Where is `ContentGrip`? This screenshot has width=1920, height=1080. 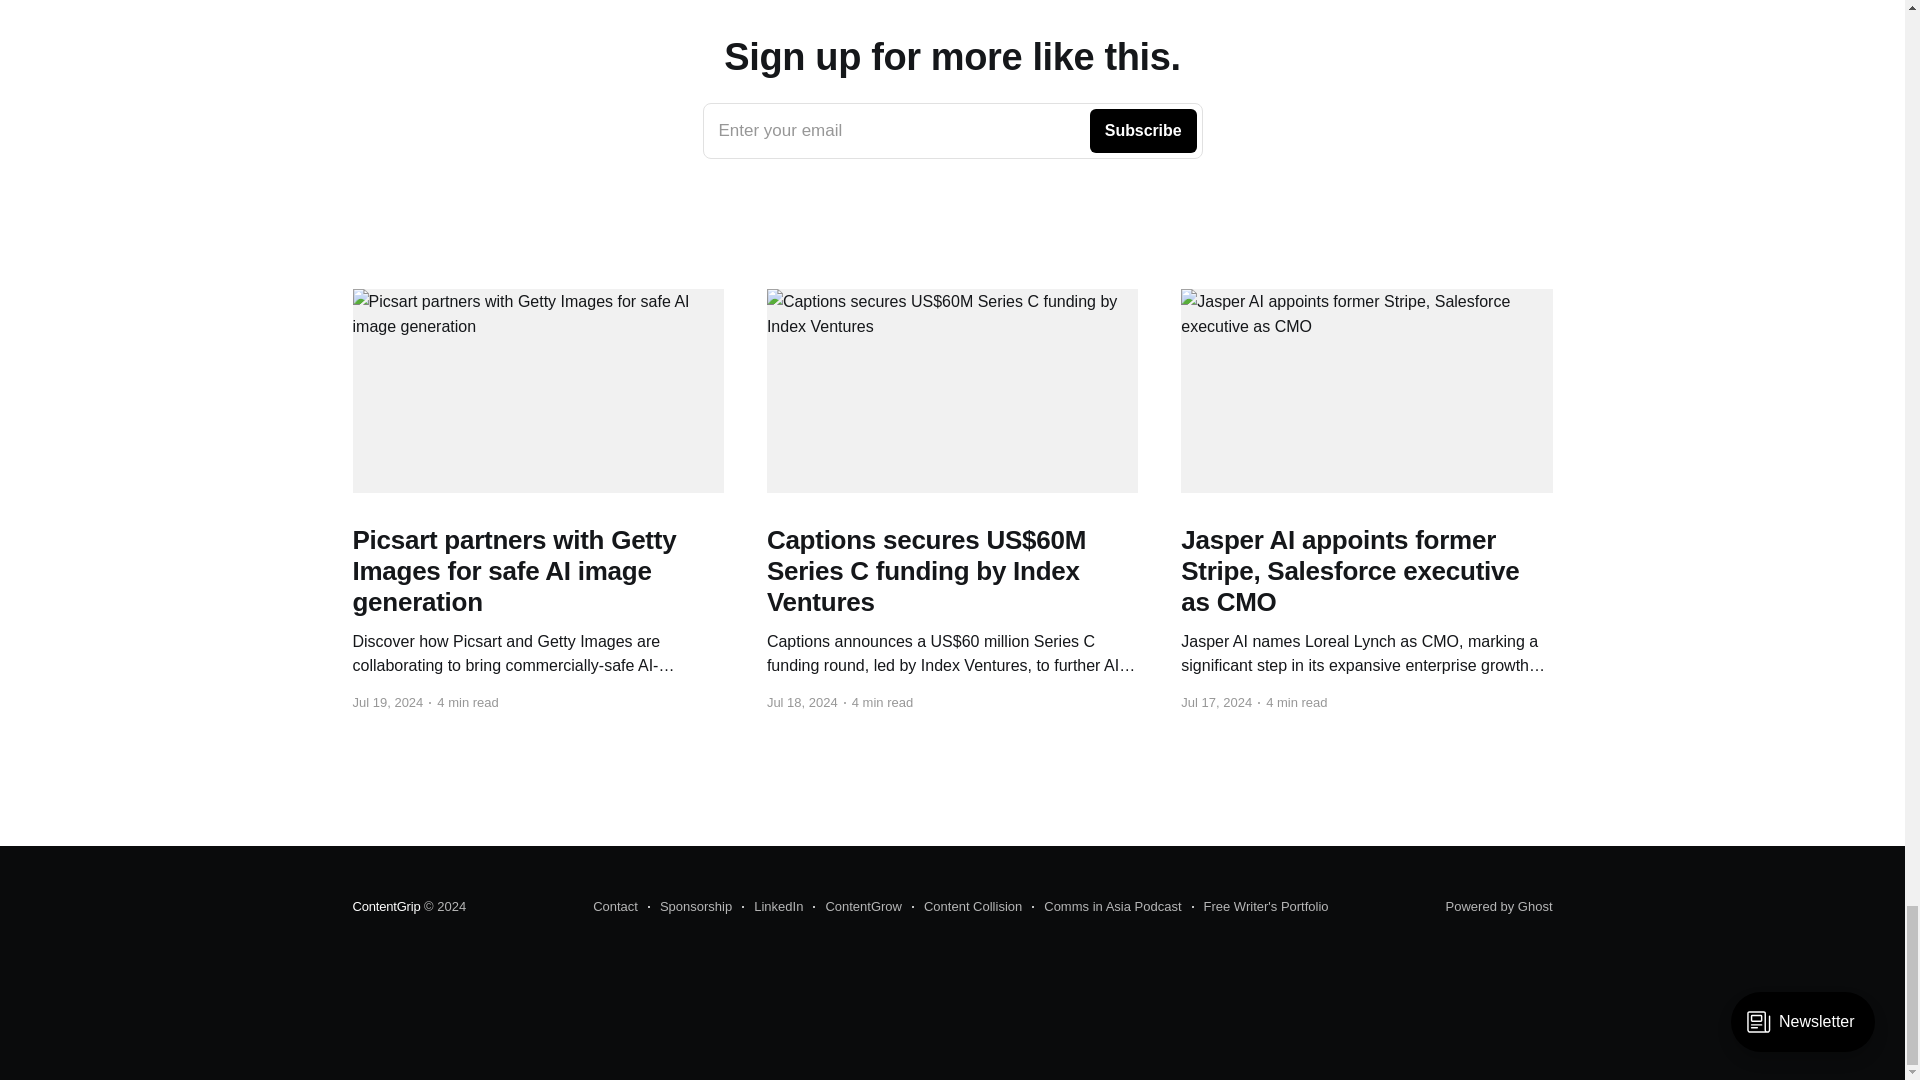
ContentGrip is located at coordinates (615, 907).